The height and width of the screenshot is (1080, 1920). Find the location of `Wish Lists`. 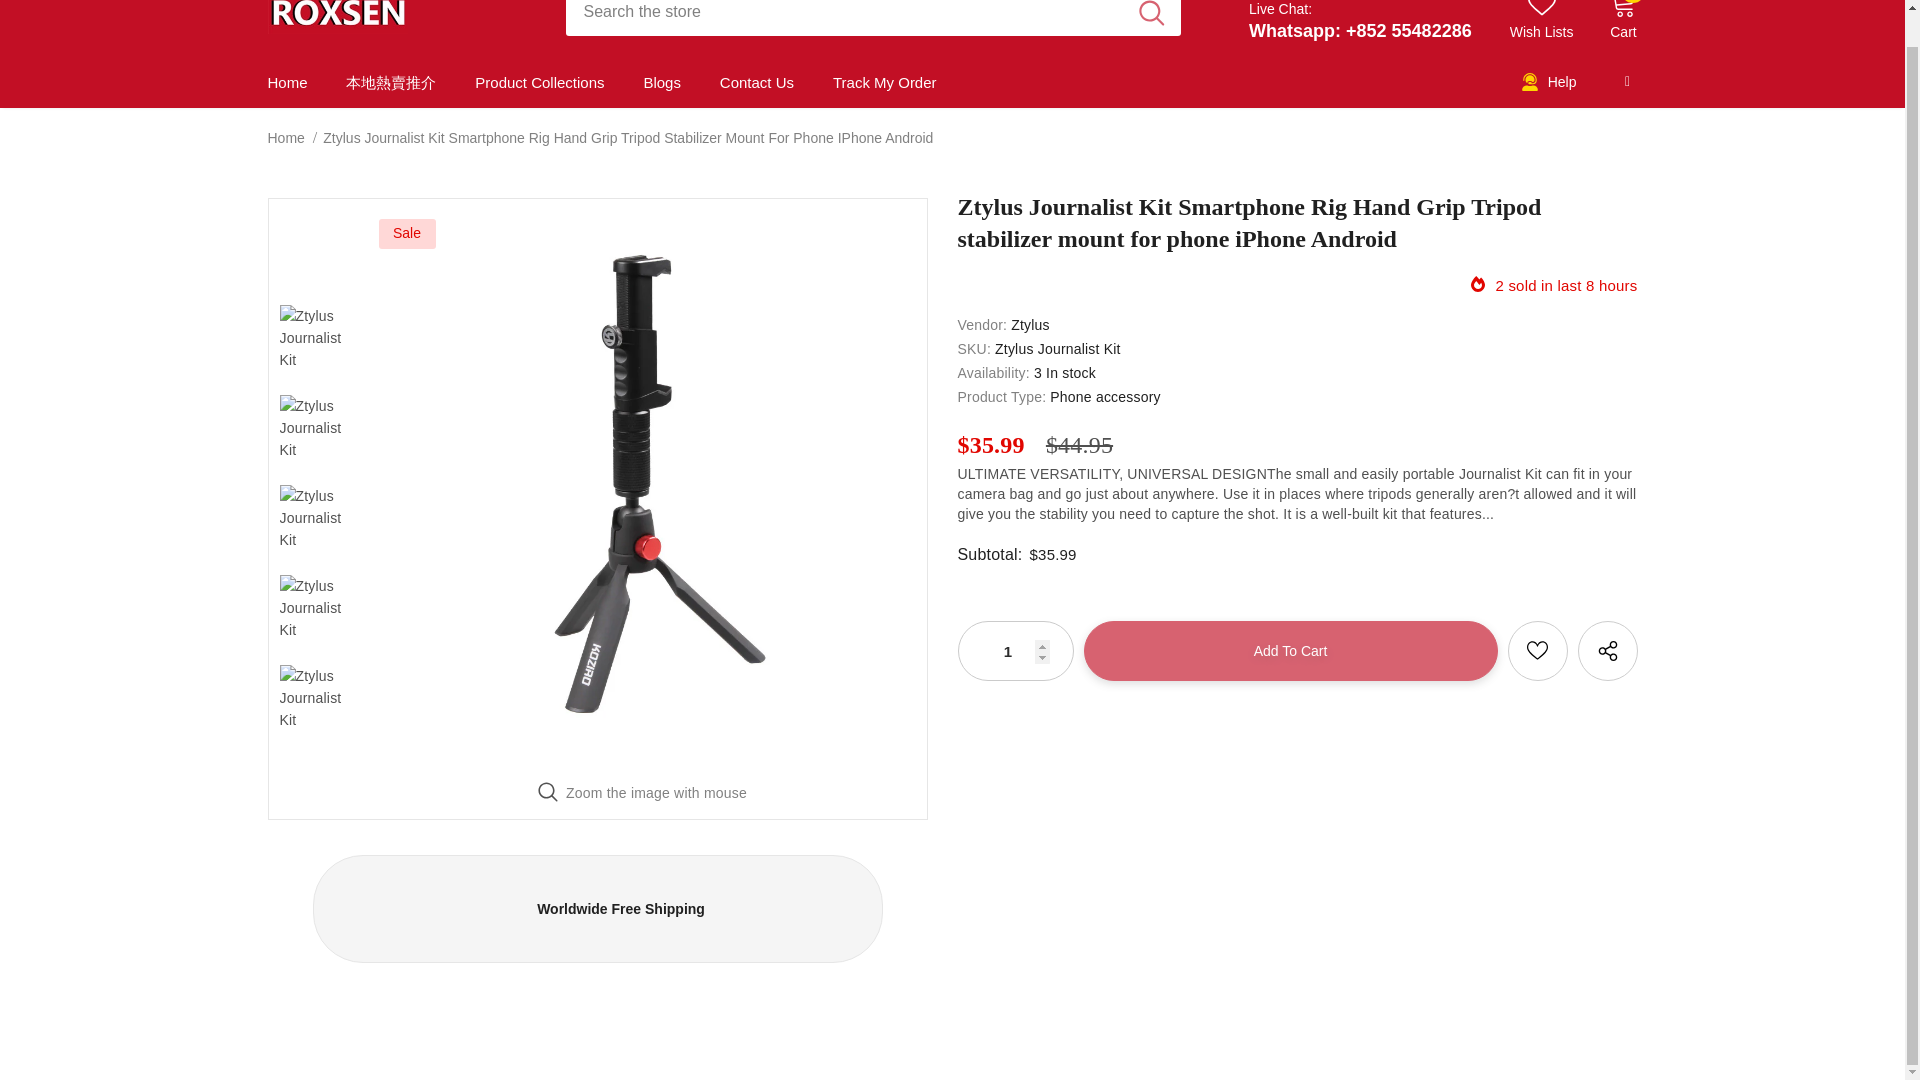

Wish Lists is located at coordinates (1542, 21).